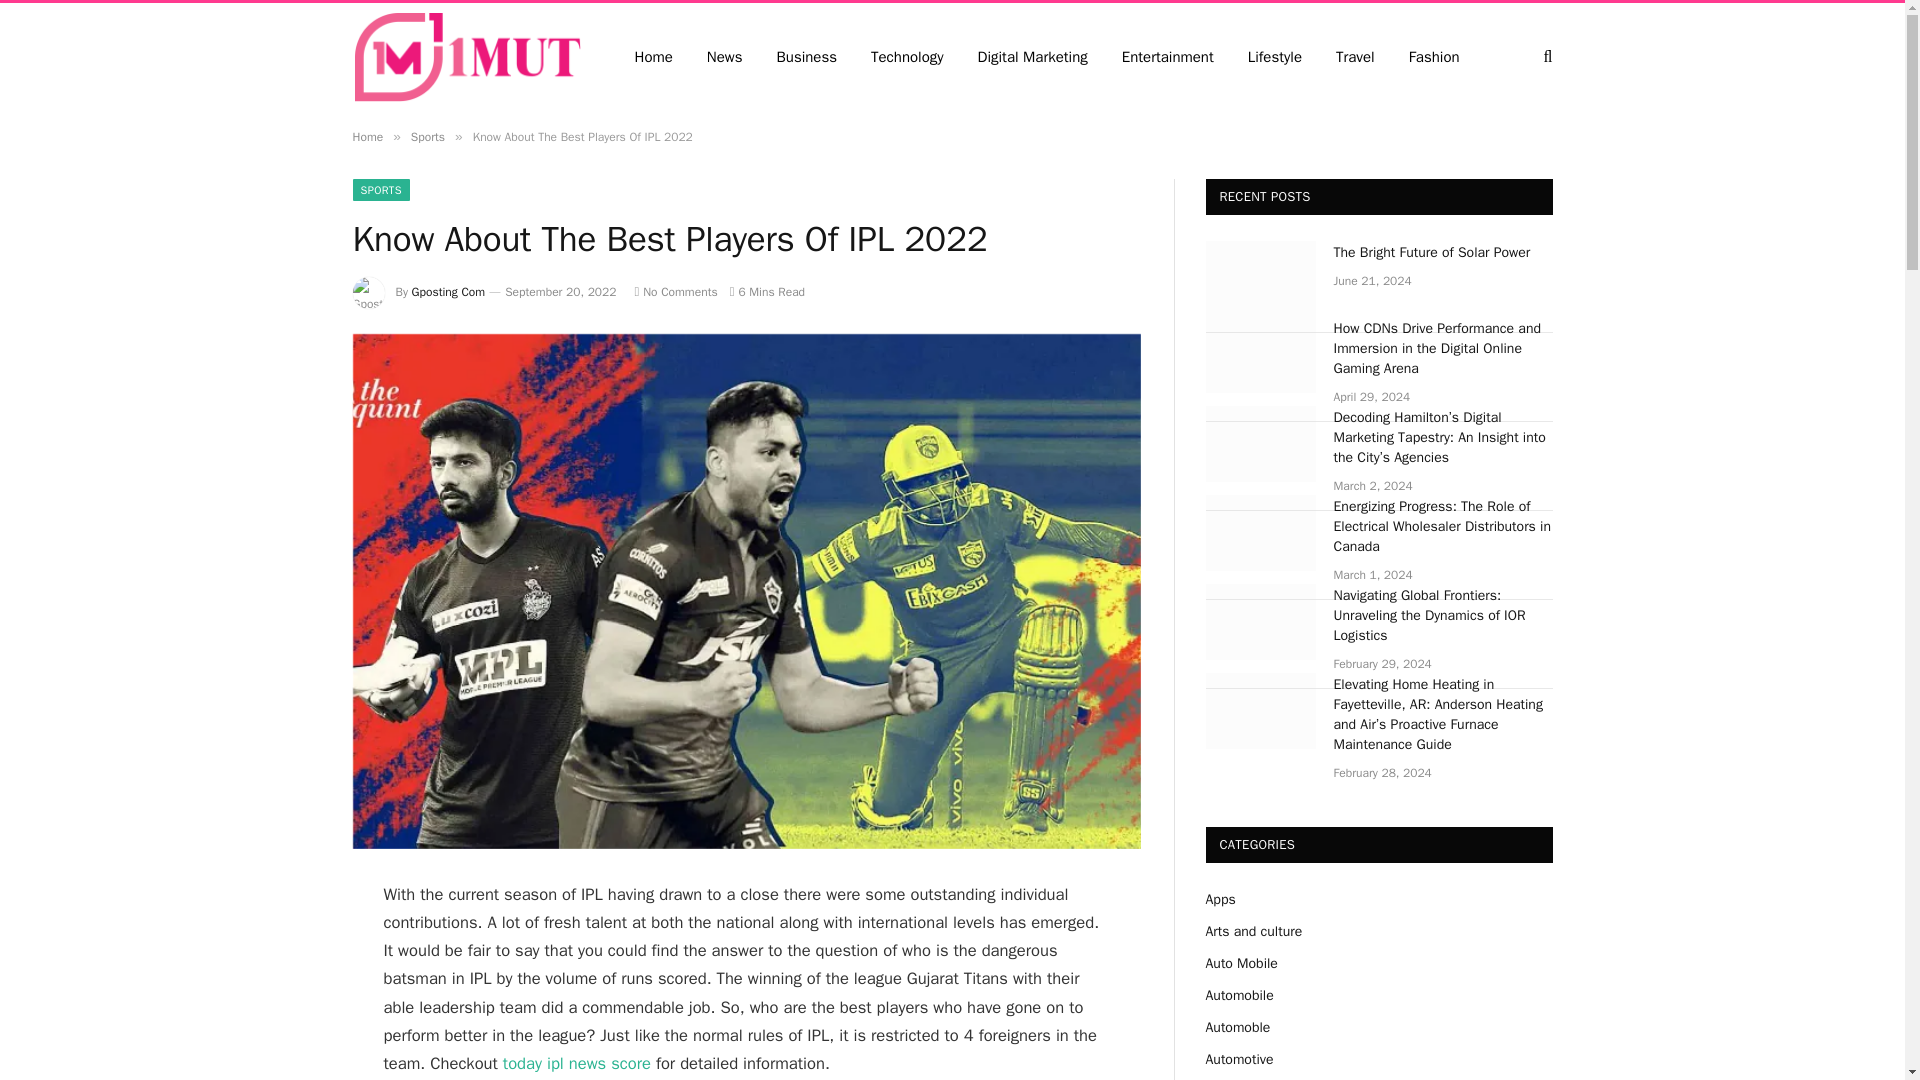  I want to click on 1mut, so click(466, 57).